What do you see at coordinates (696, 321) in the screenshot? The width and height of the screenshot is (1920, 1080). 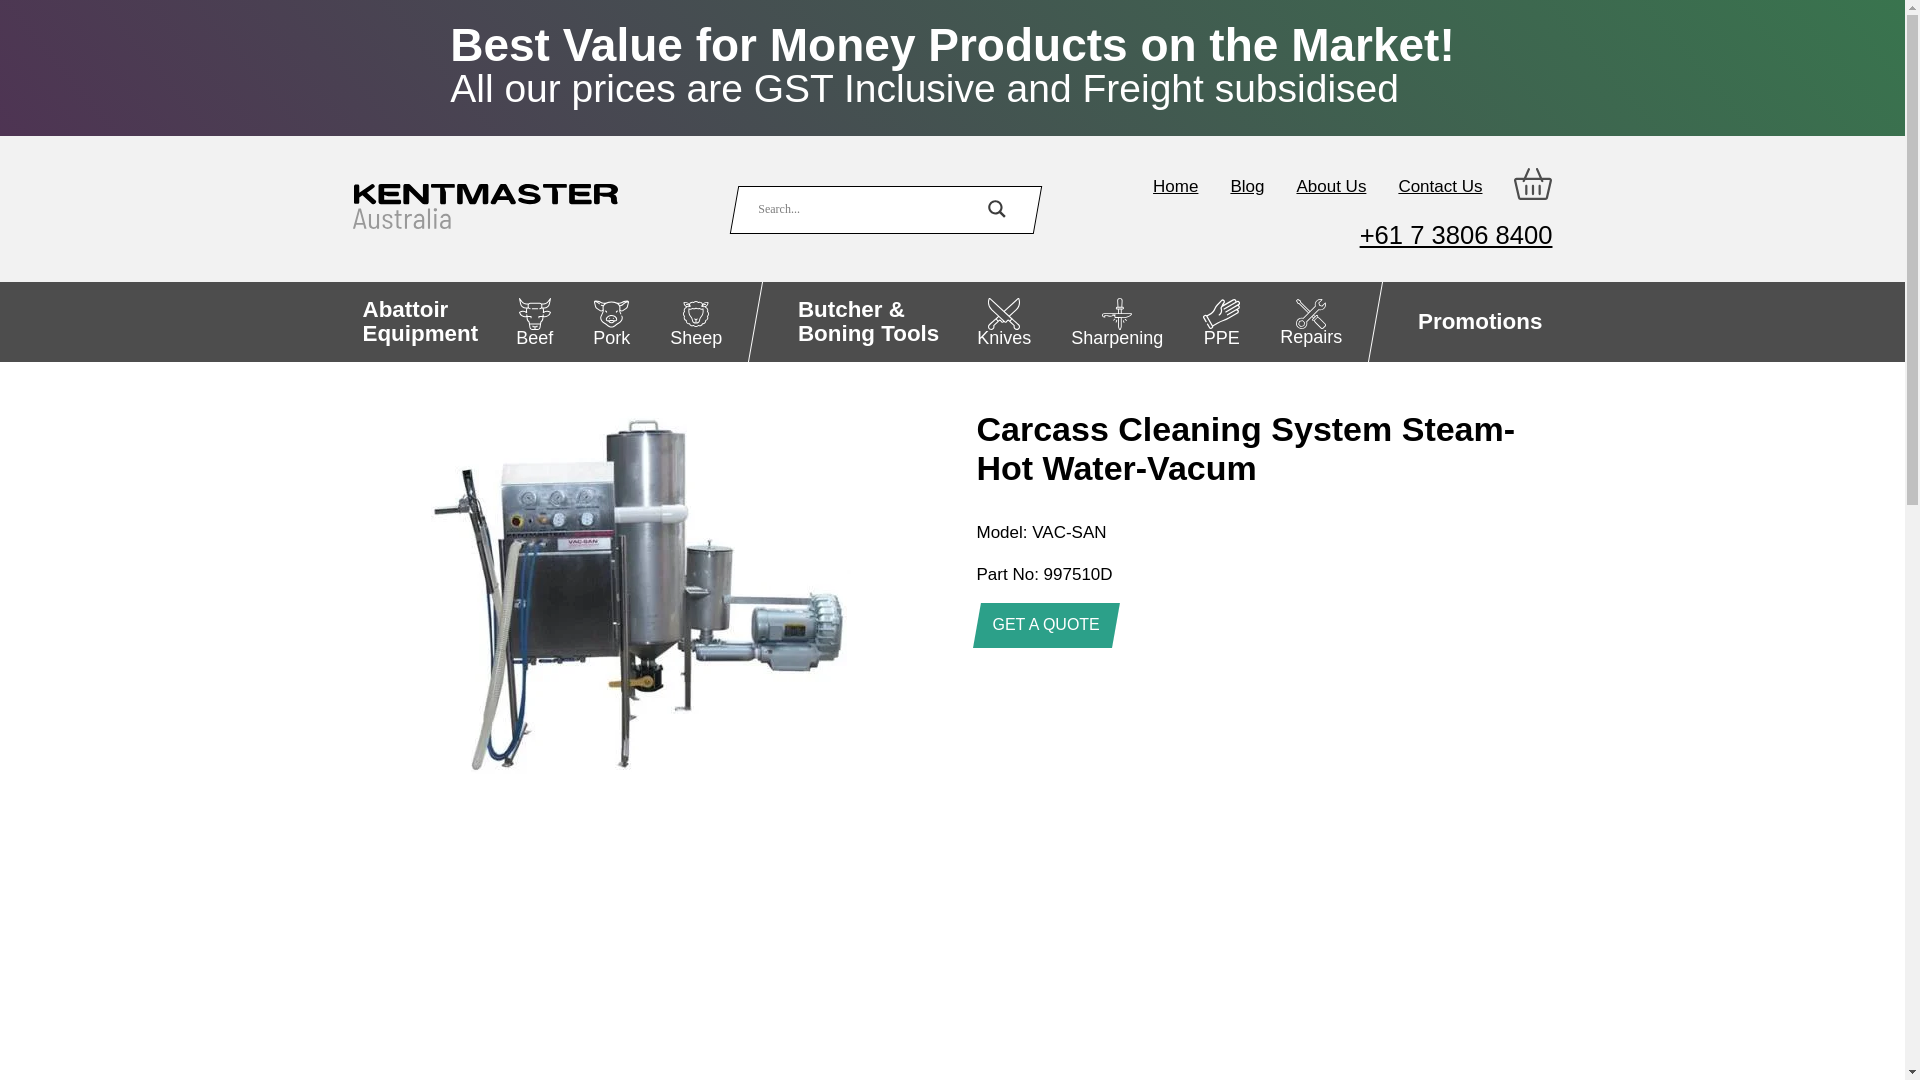 I see `Tools for Sheep production` at bounding box center [696, 321].